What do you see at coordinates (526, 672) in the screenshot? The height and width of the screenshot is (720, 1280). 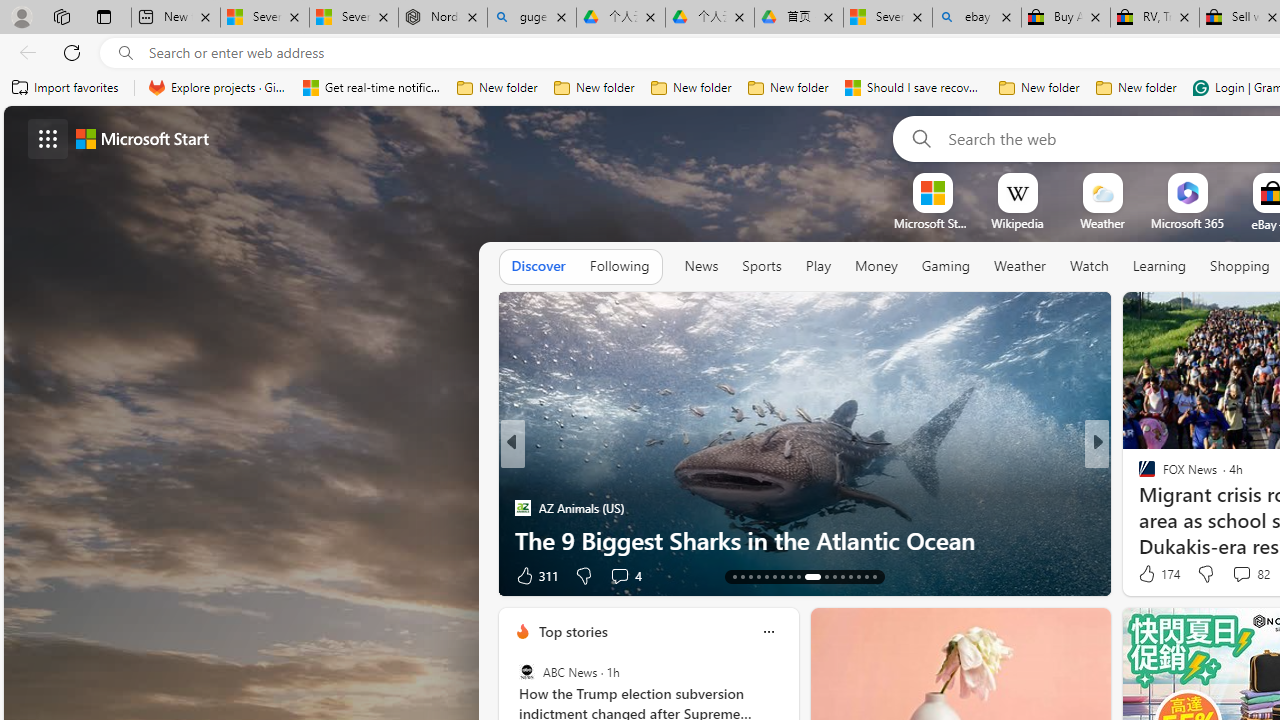 I see `ABC News` at bounding box center [526, 672].